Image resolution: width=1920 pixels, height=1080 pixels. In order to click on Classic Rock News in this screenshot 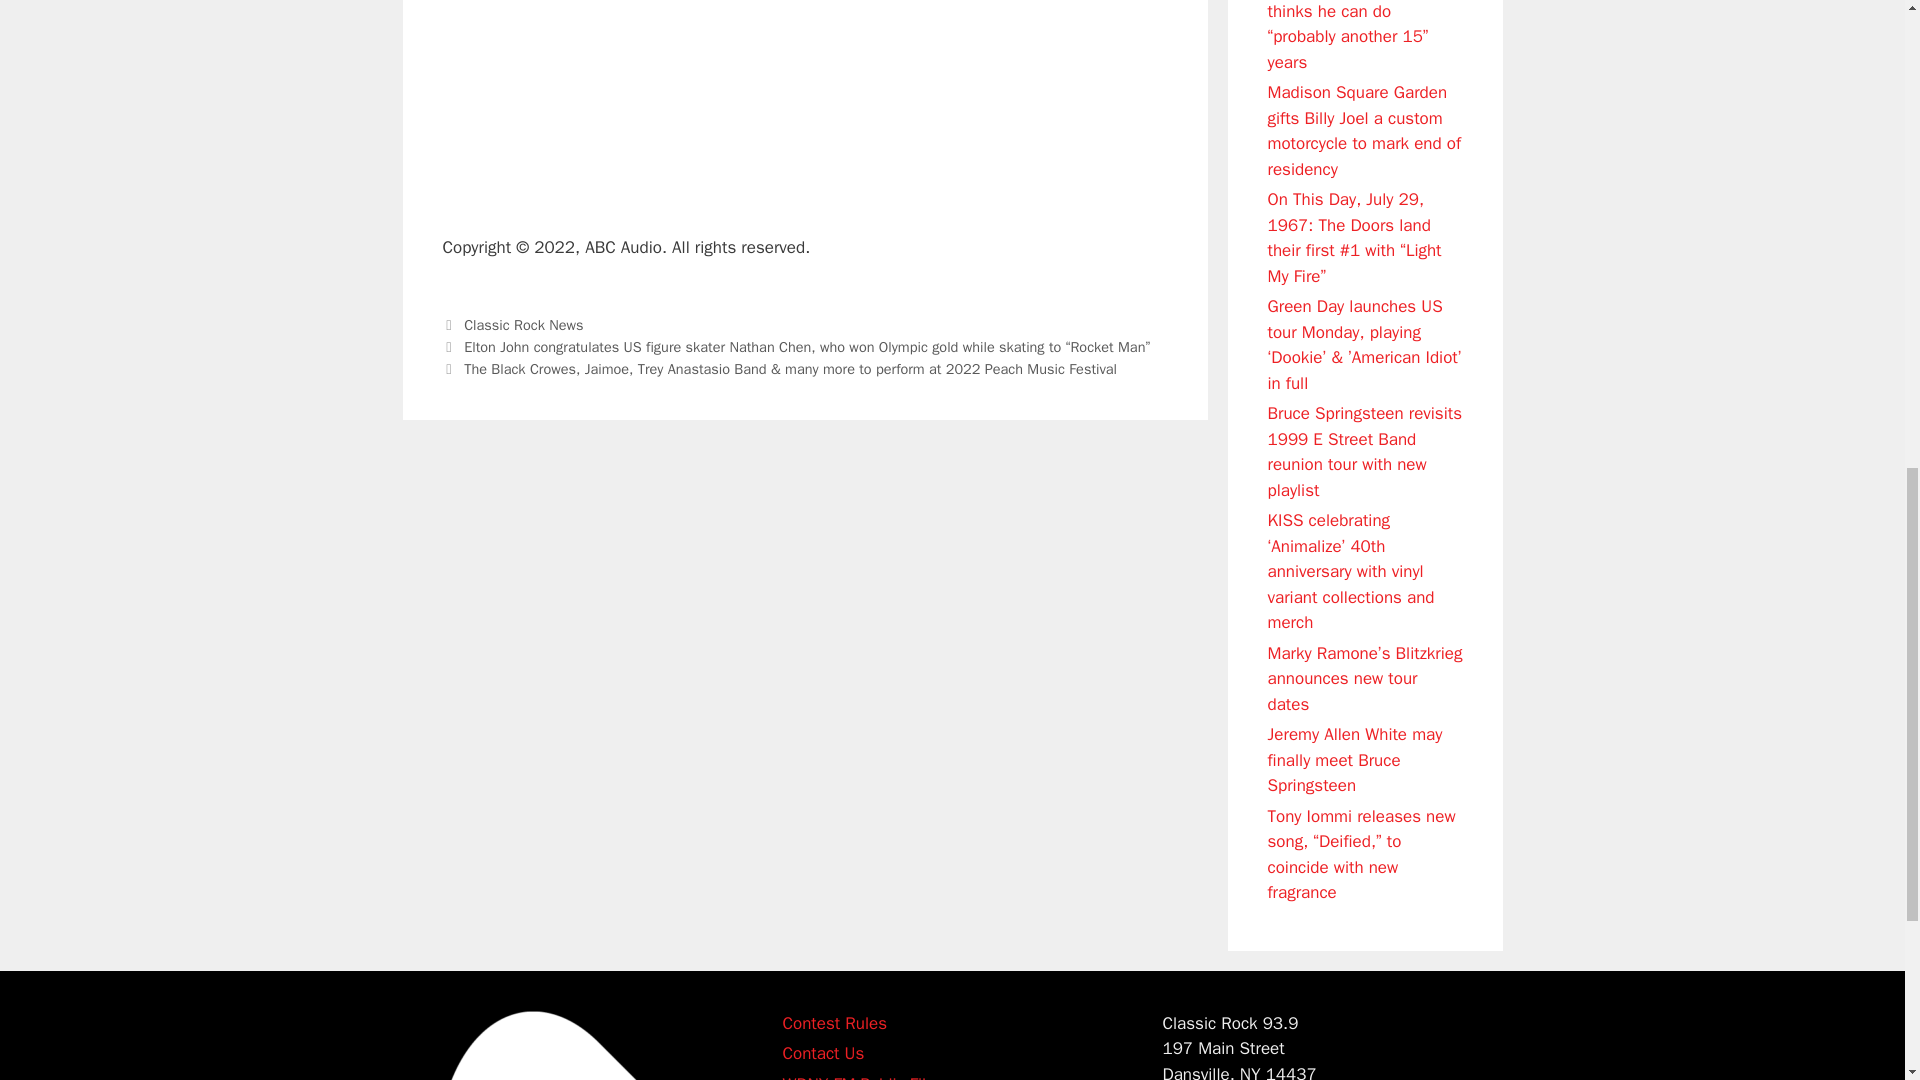, I will do `click(524, 324)`.